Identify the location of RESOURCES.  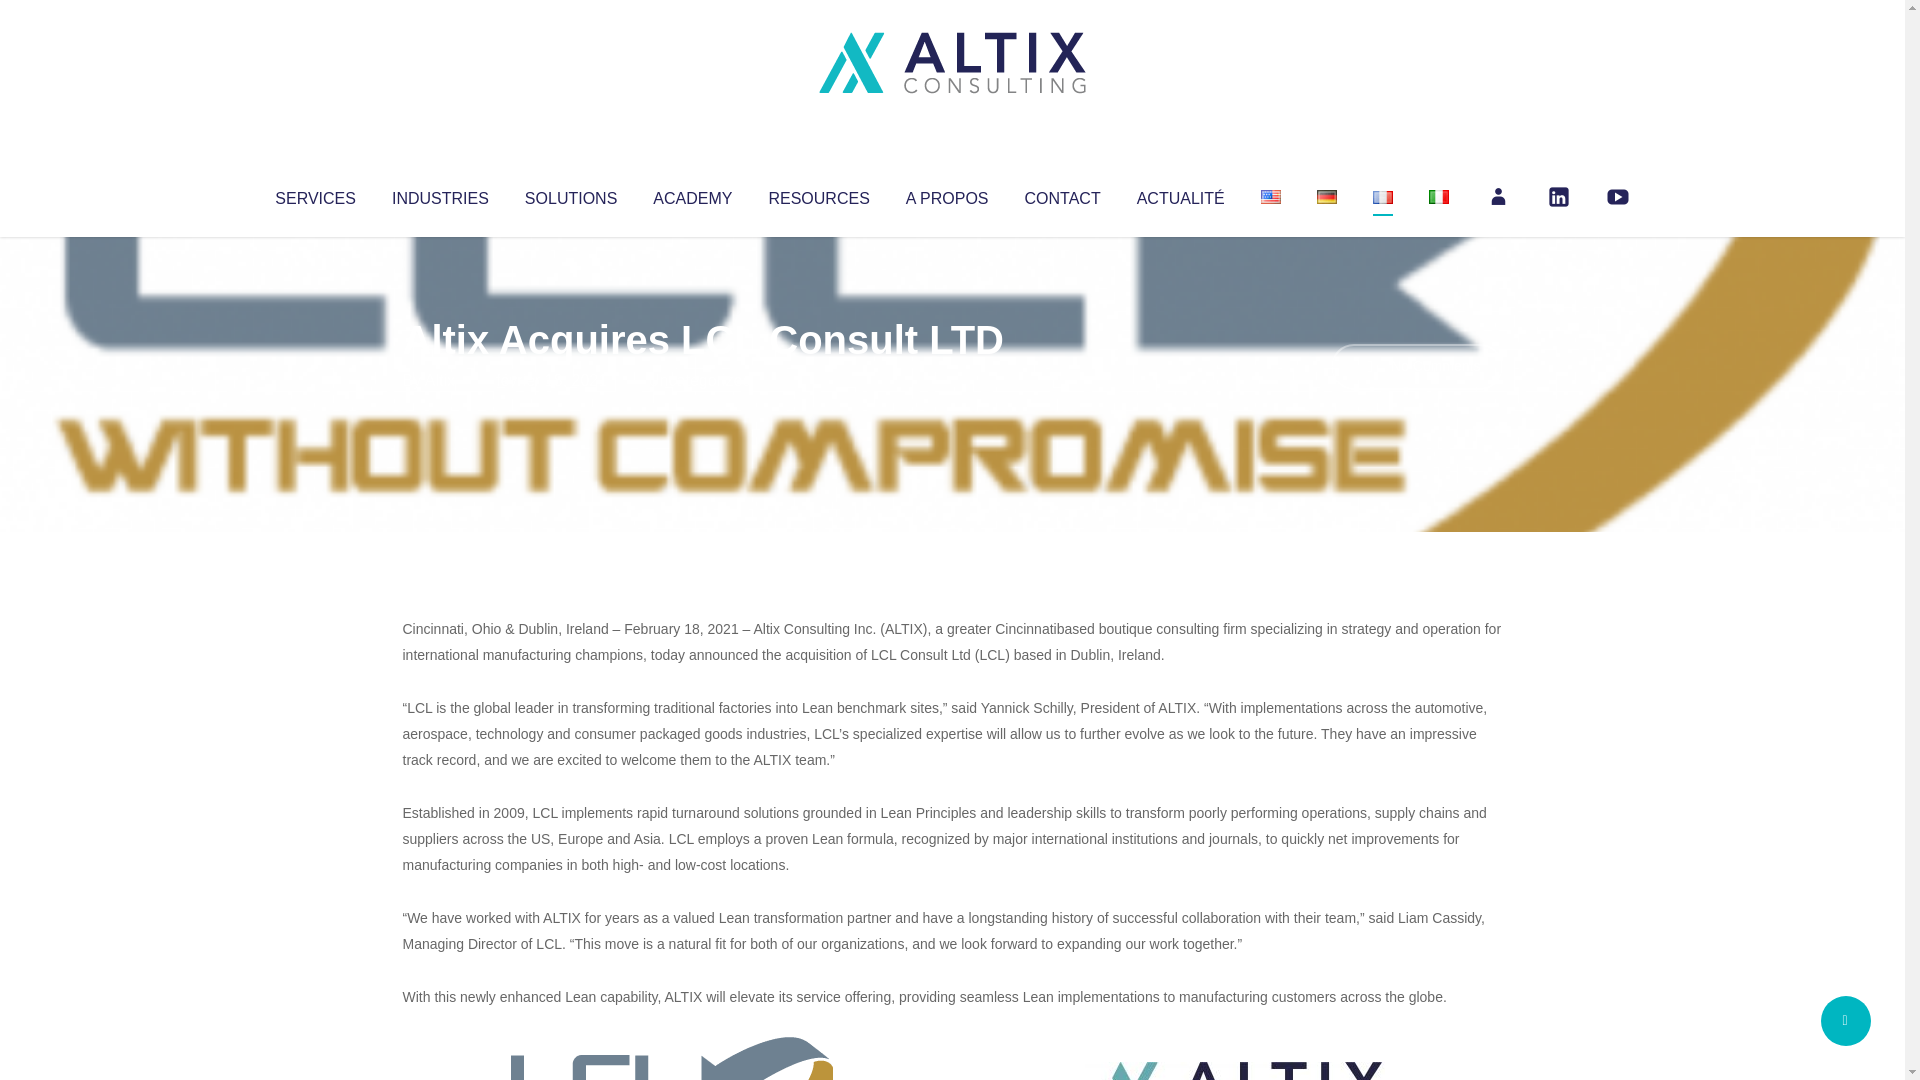
(818, 194).